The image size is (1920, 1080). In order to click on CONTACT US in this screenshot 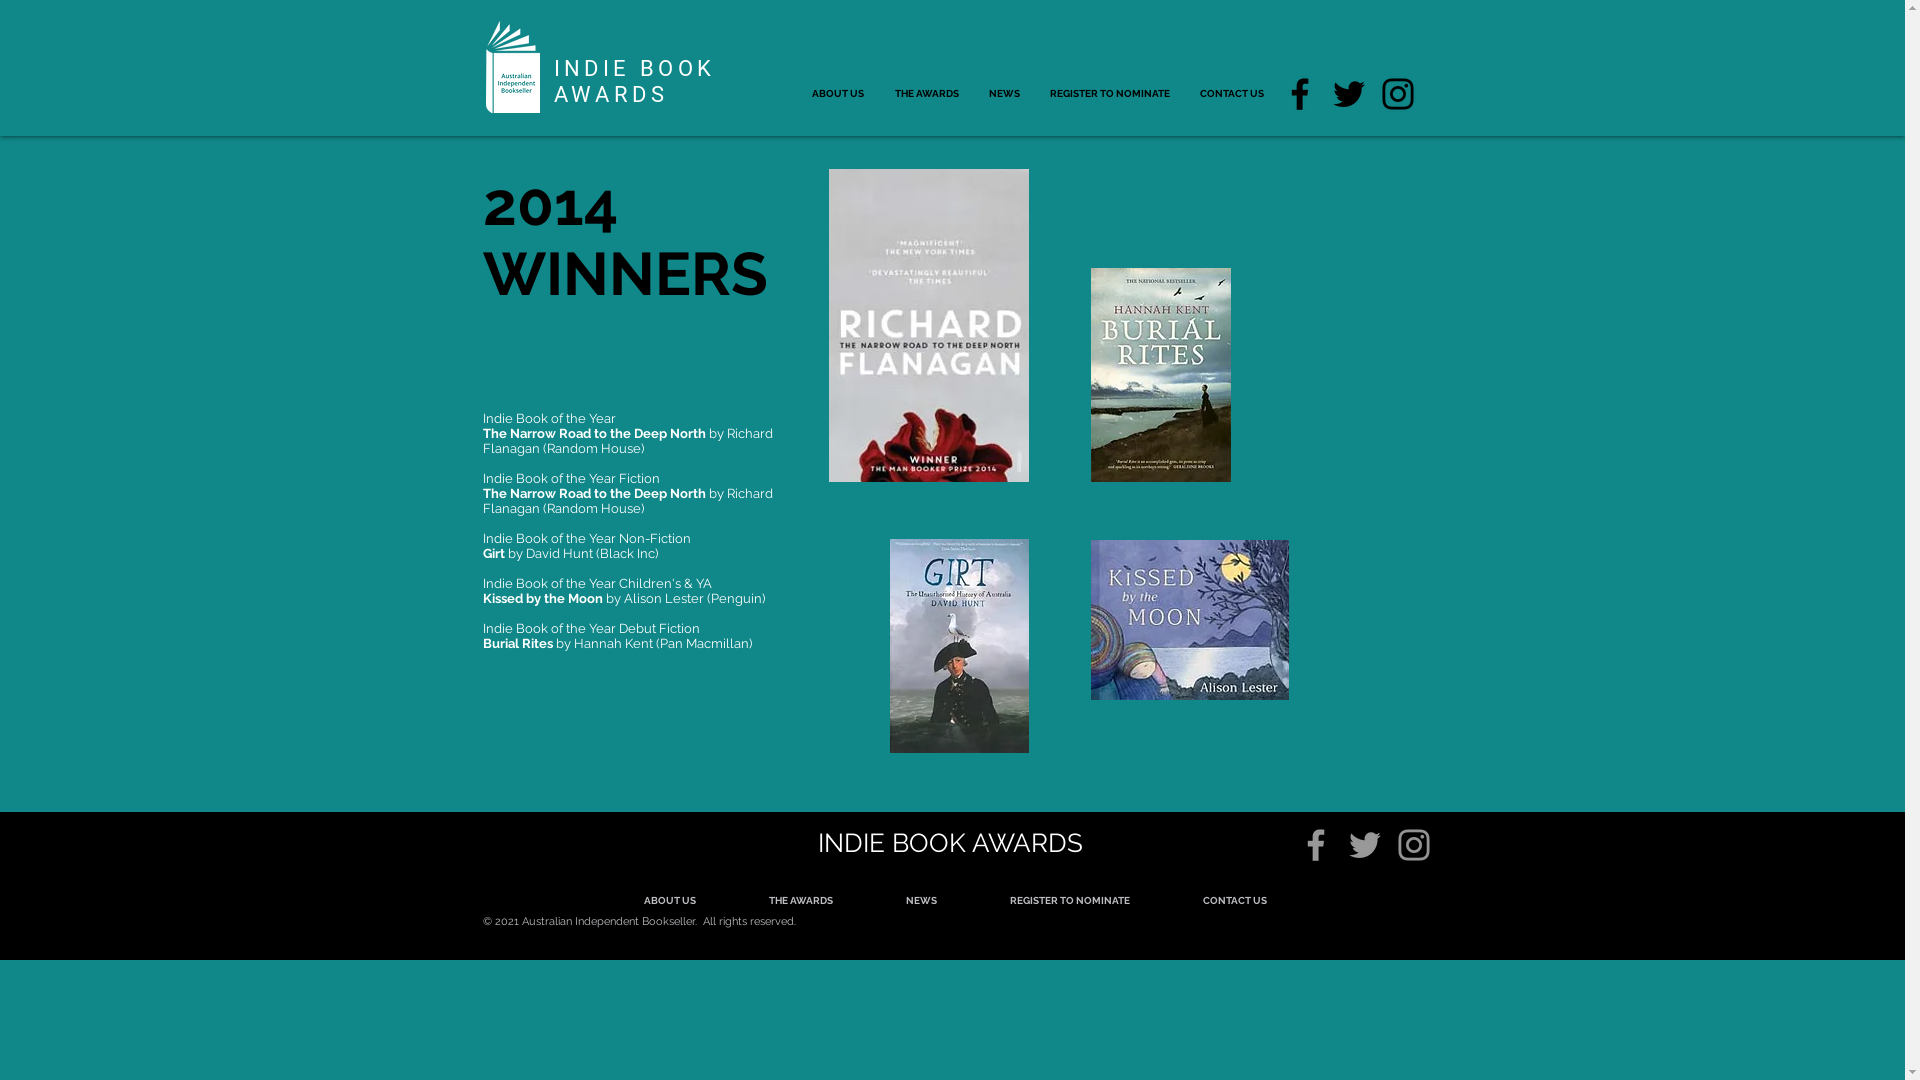, I will do `click(1234, 901)`.